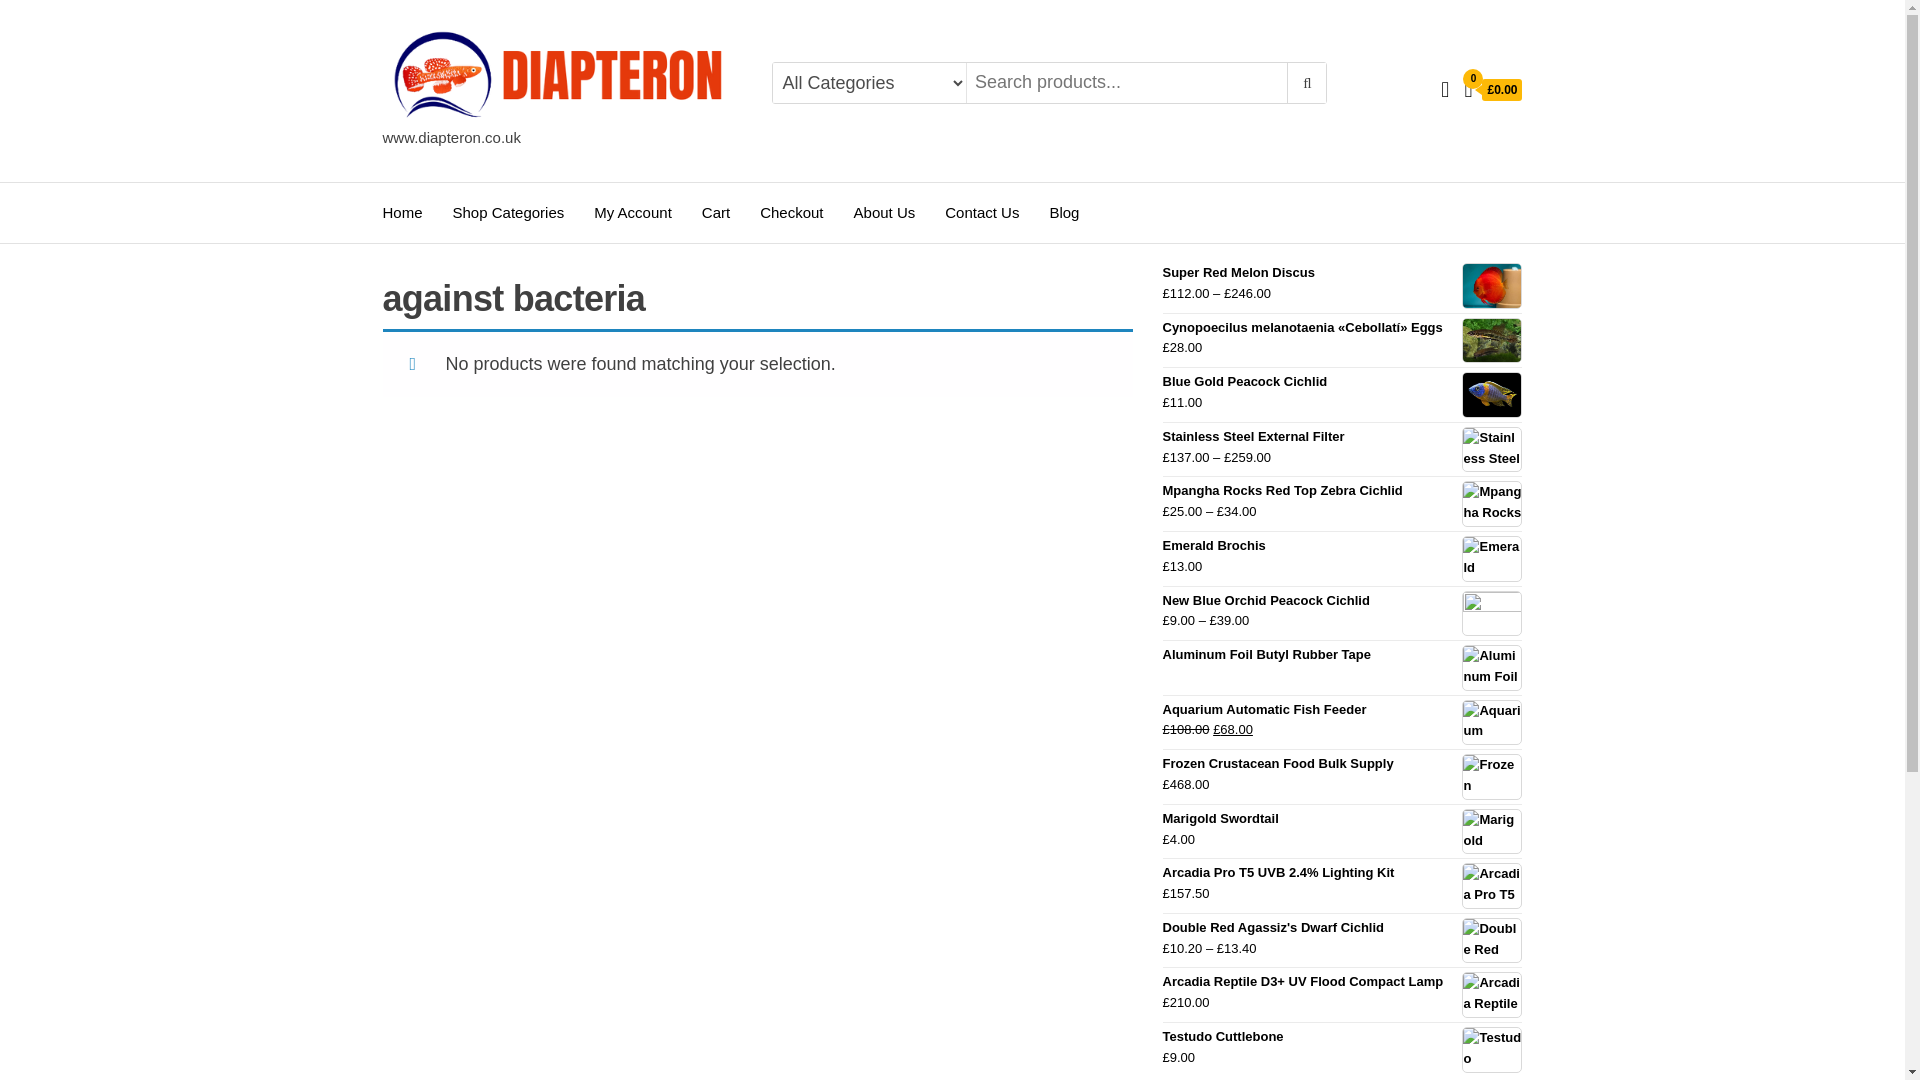 The height and width of the screenshot is (1080, 1920). I want to click on About Us, so click(885, 212).